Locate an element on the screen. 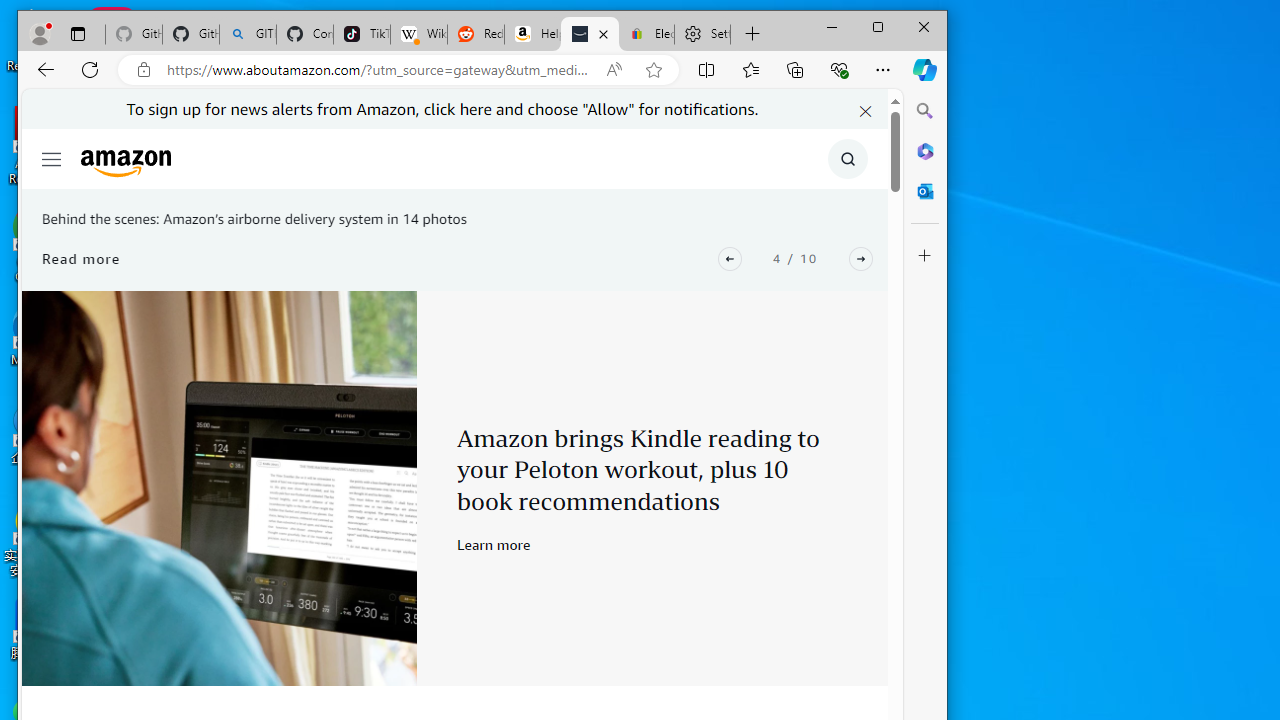 The height and width of the screenshot is (720, 1280). Electronics, Cars, Fashion, Collectibles & More | eBay is located at coordinates (646, 34).